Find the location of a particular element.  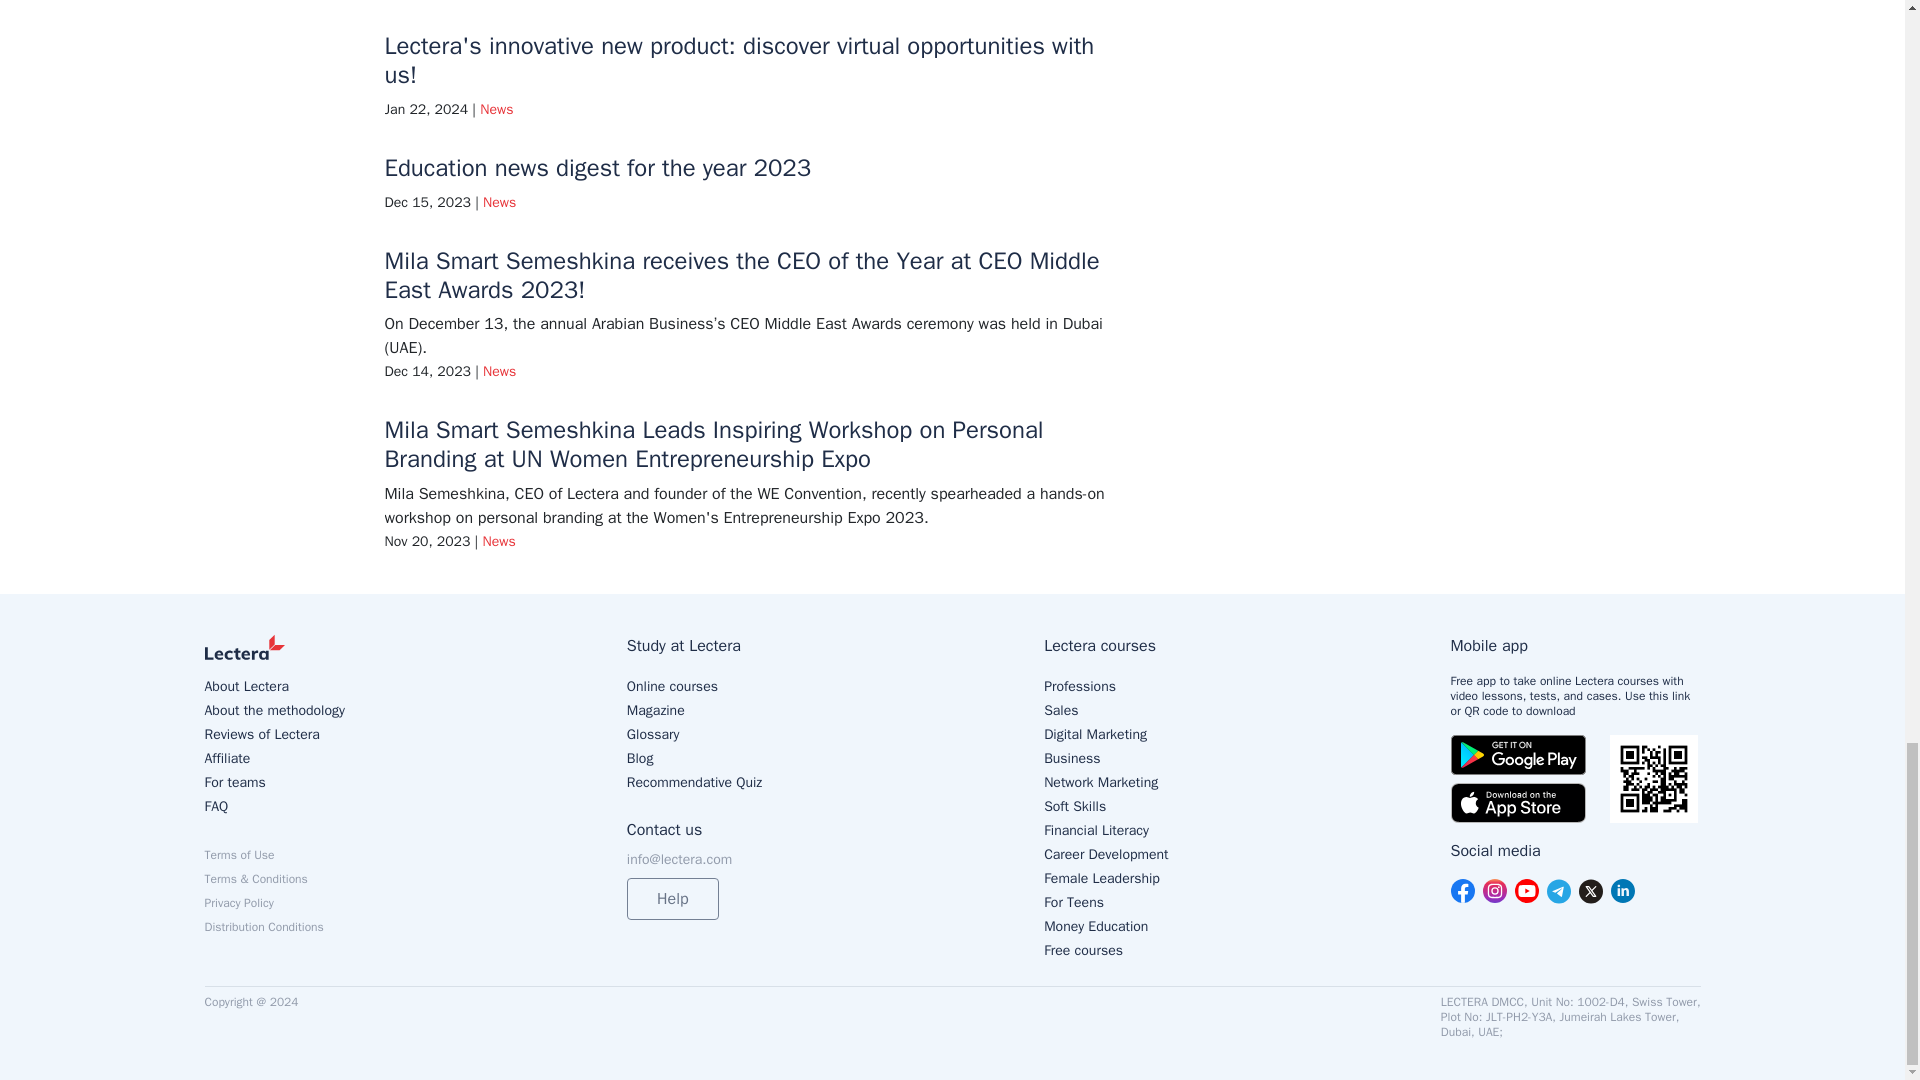

Dec 15, 2023 is located at coordinates (427, 202).